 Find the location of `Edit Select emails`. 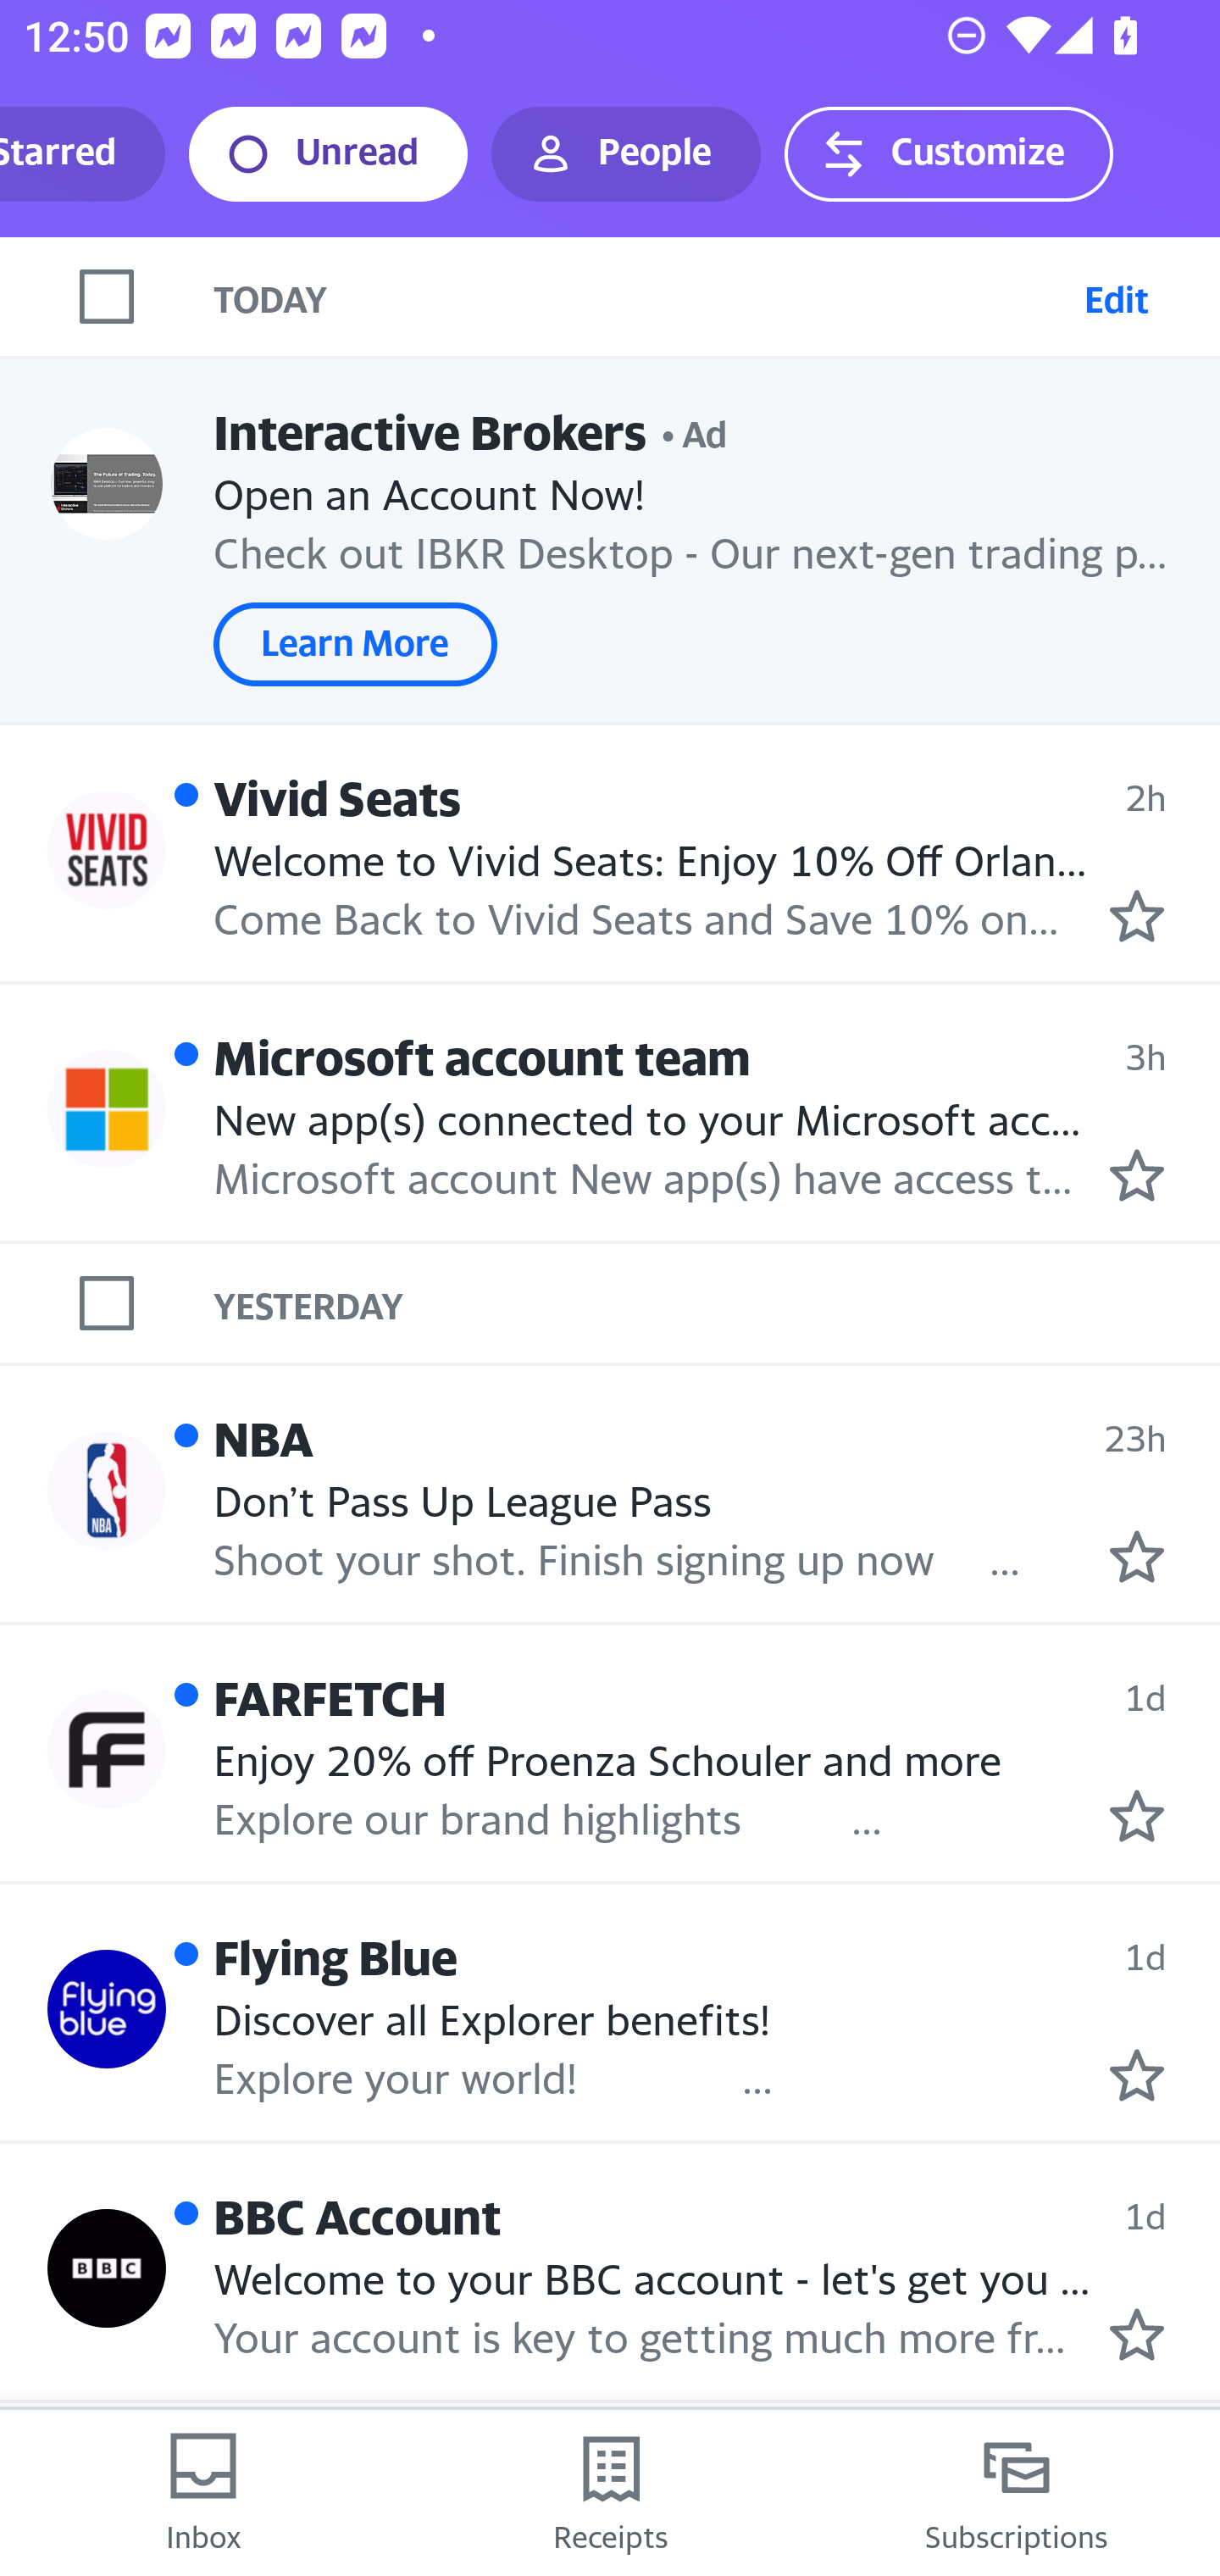

Edit Select emails is located at coordinates (1116, 297).